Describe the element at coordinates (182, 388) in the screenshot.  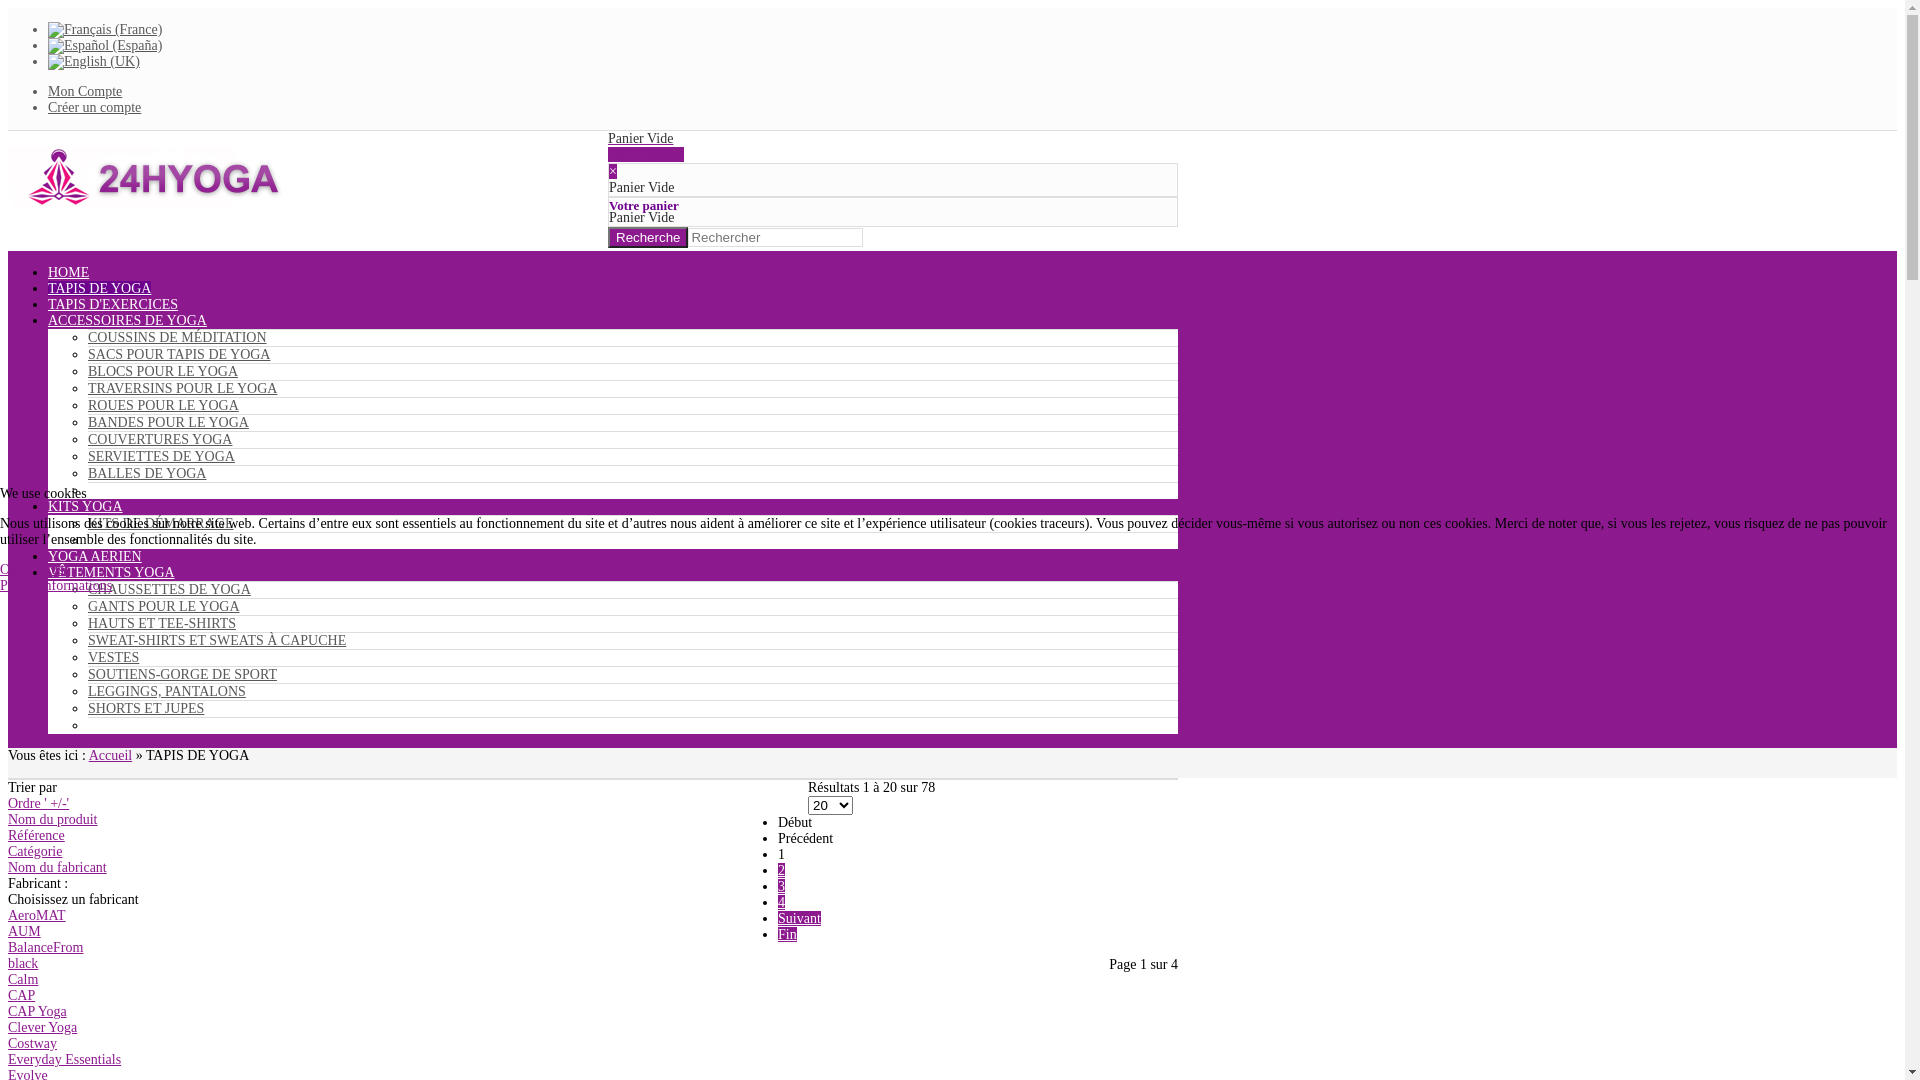
I see `TRAVERSINS POUR LE YOGA` at that location.